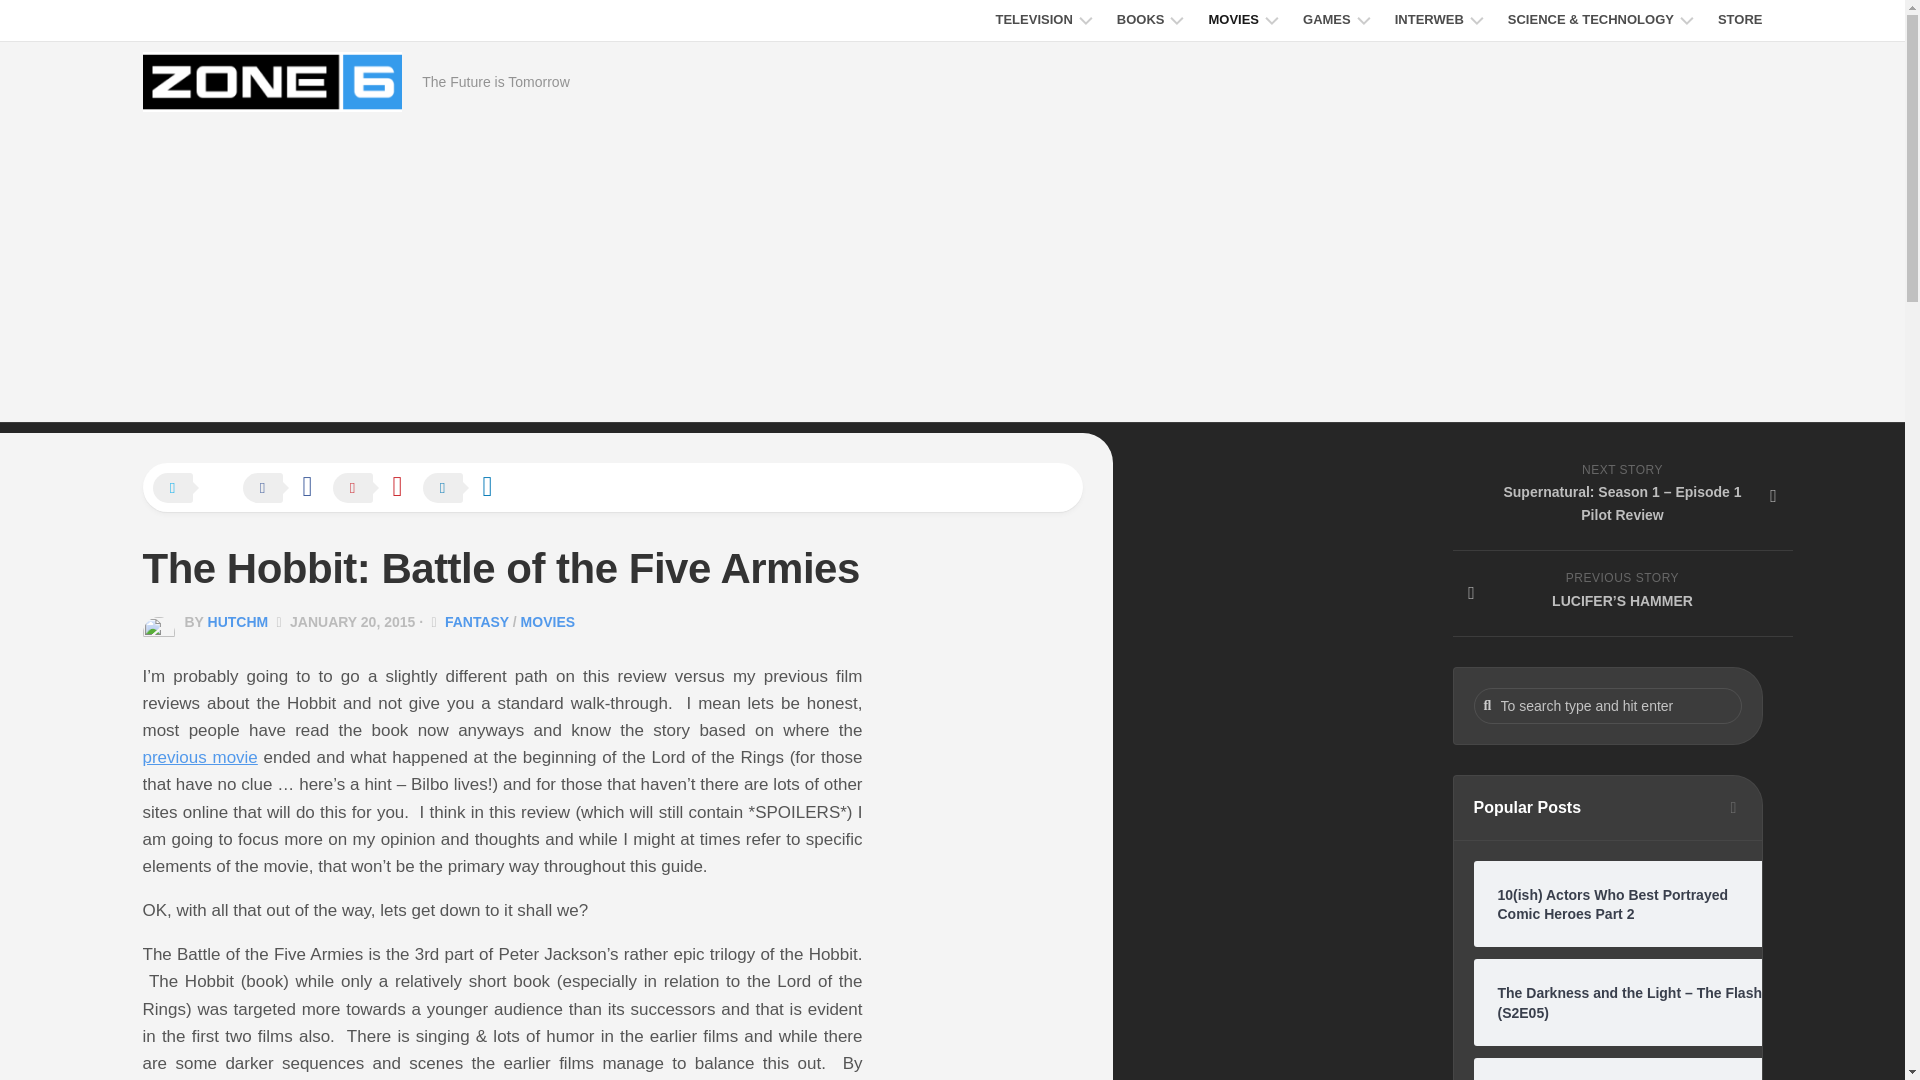 The height and width of the screenshot is (1080, 1920). What do you see at coordinates (200, 757) in the screenshot?
I see `The Hobbit` at bounding box center [200, 757].